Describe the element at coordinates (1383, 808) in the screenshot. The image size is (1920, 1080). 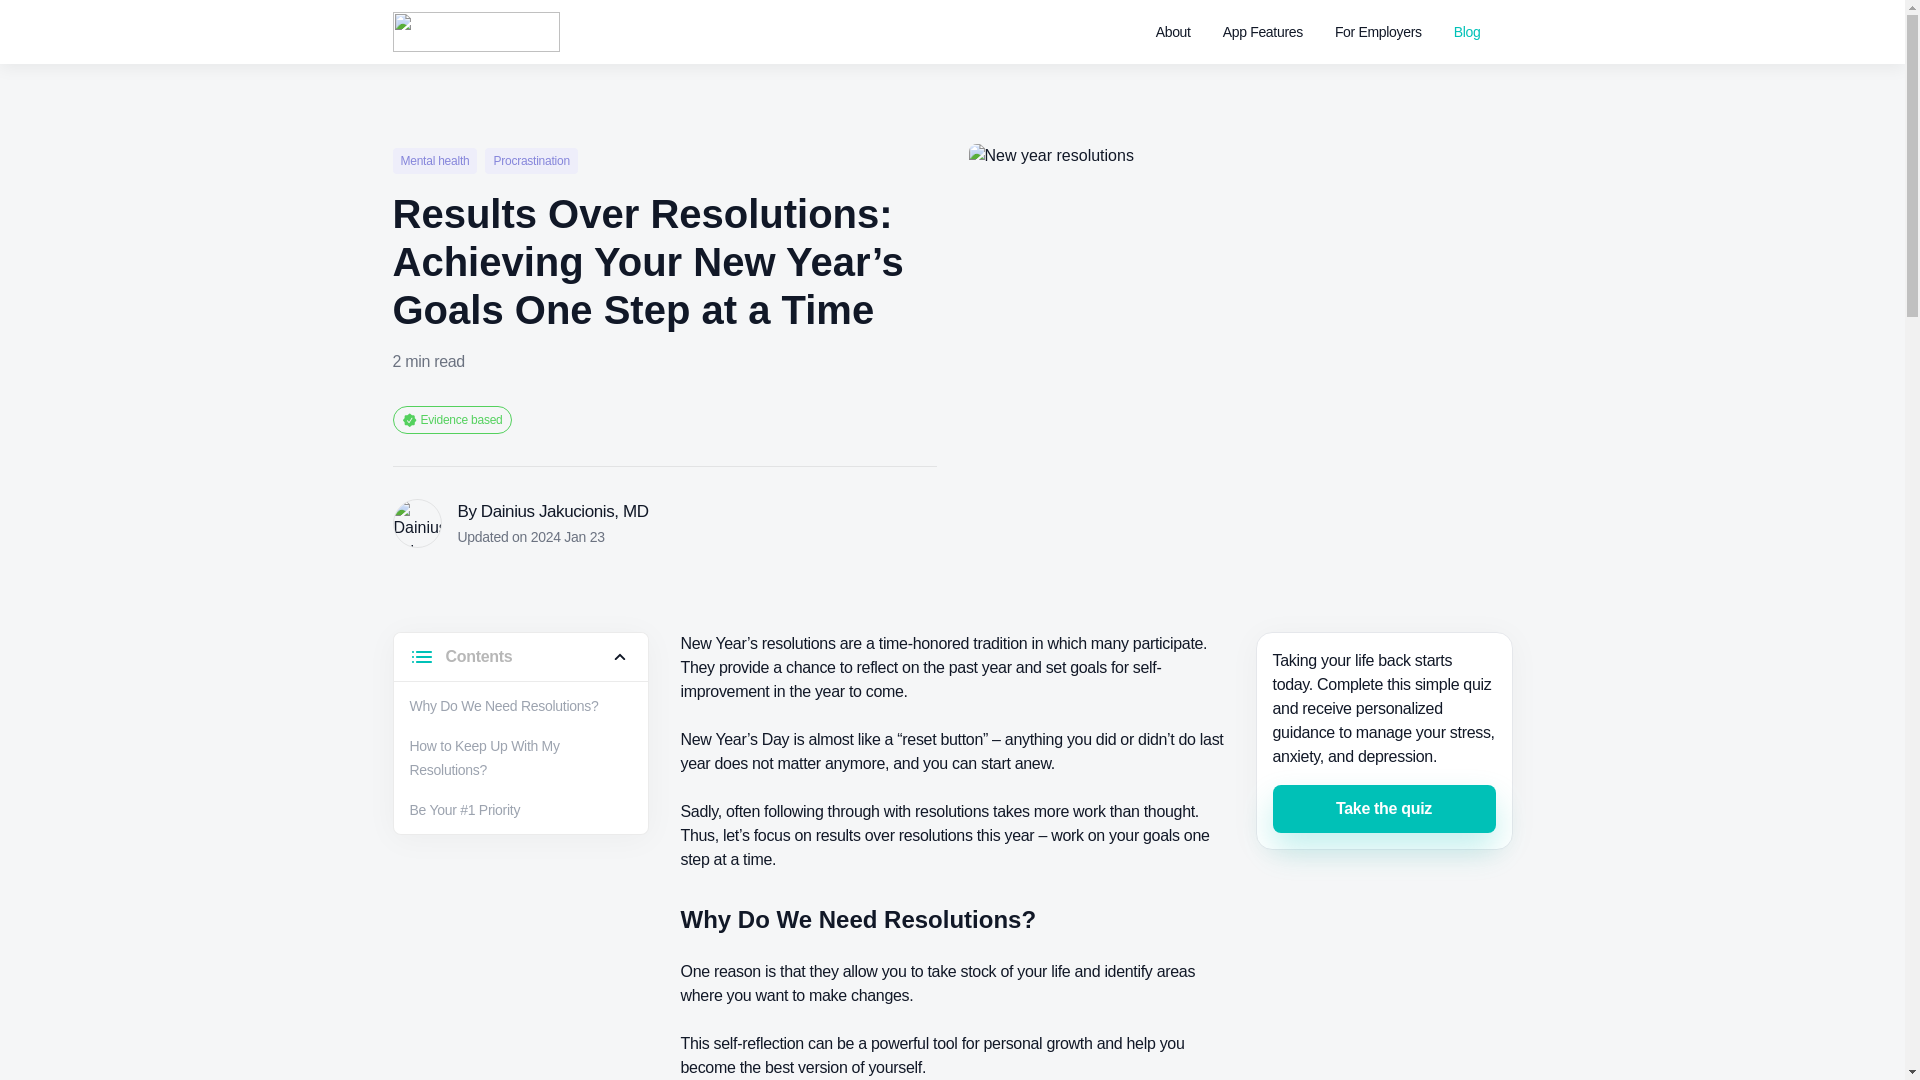
I see `Take the quiz` at that location.